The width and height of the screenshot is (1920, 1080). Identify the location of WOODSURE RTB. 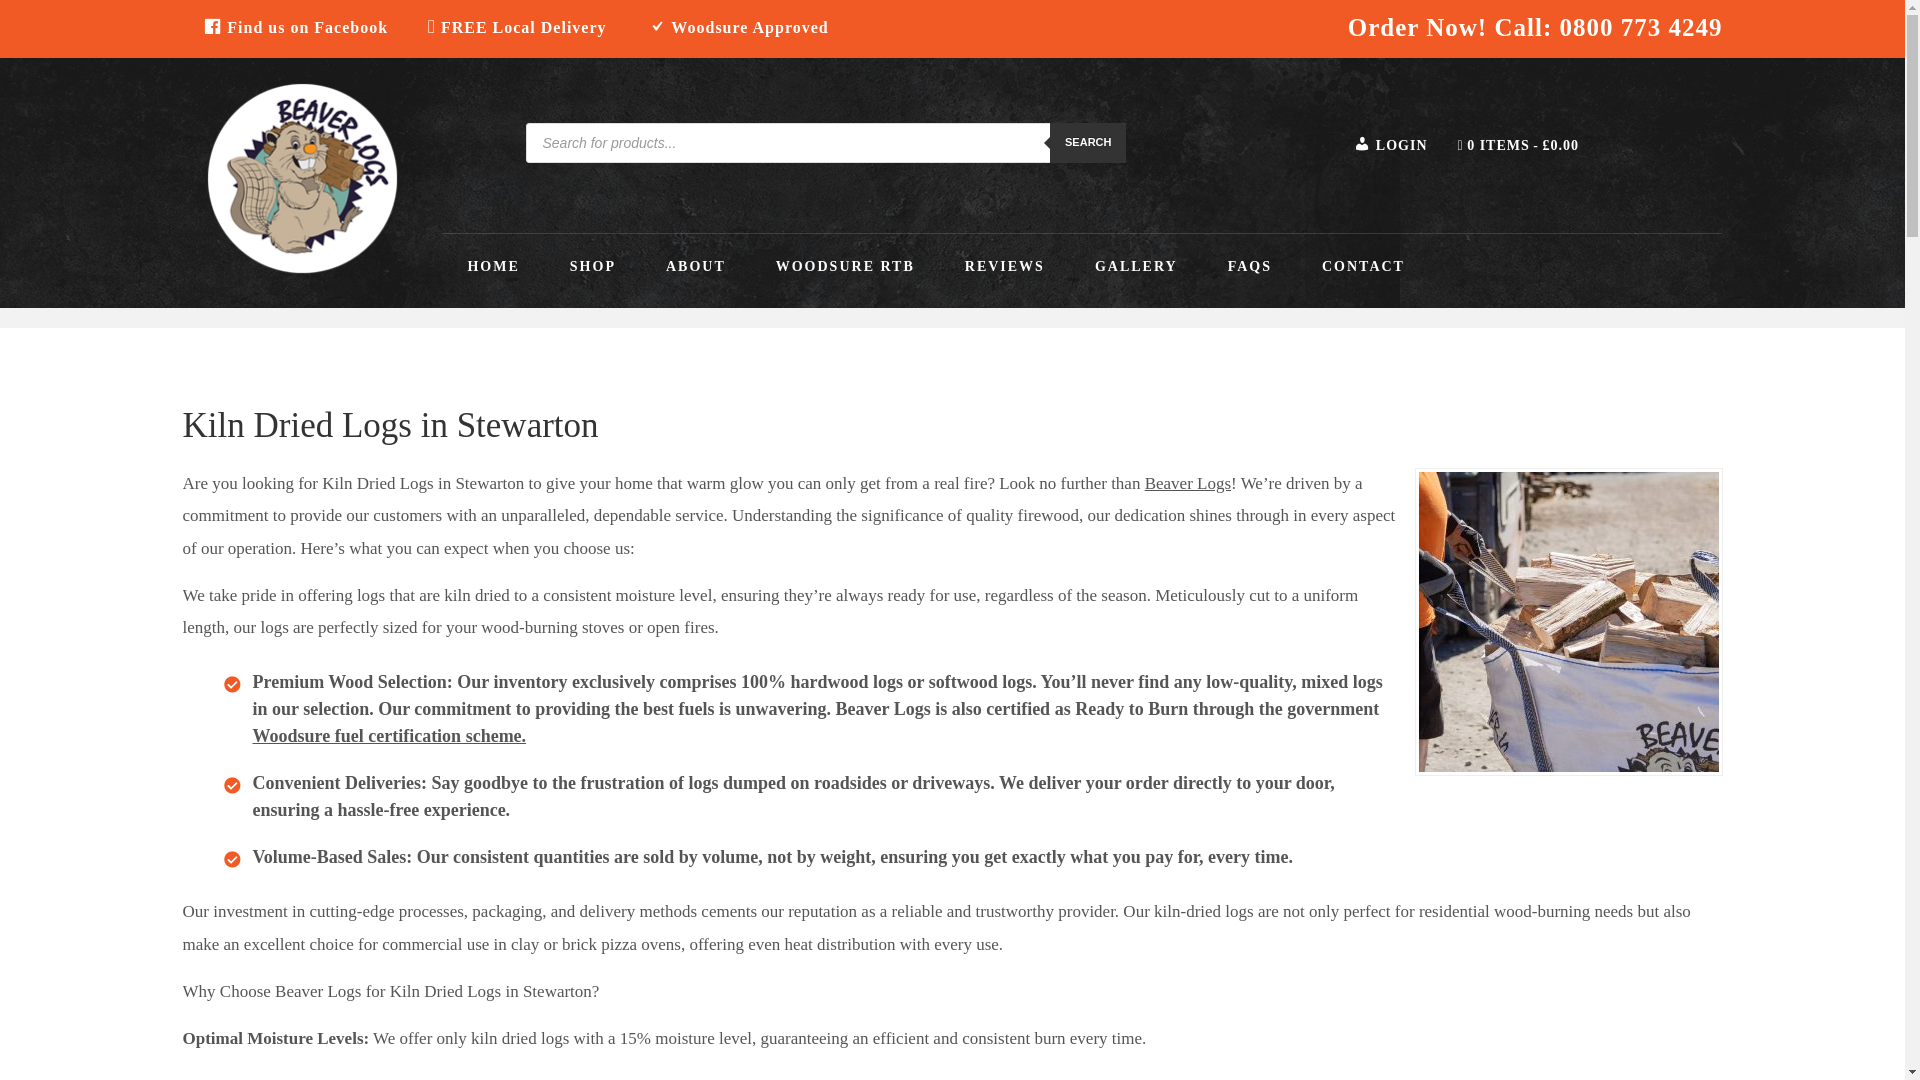
(845, 266).